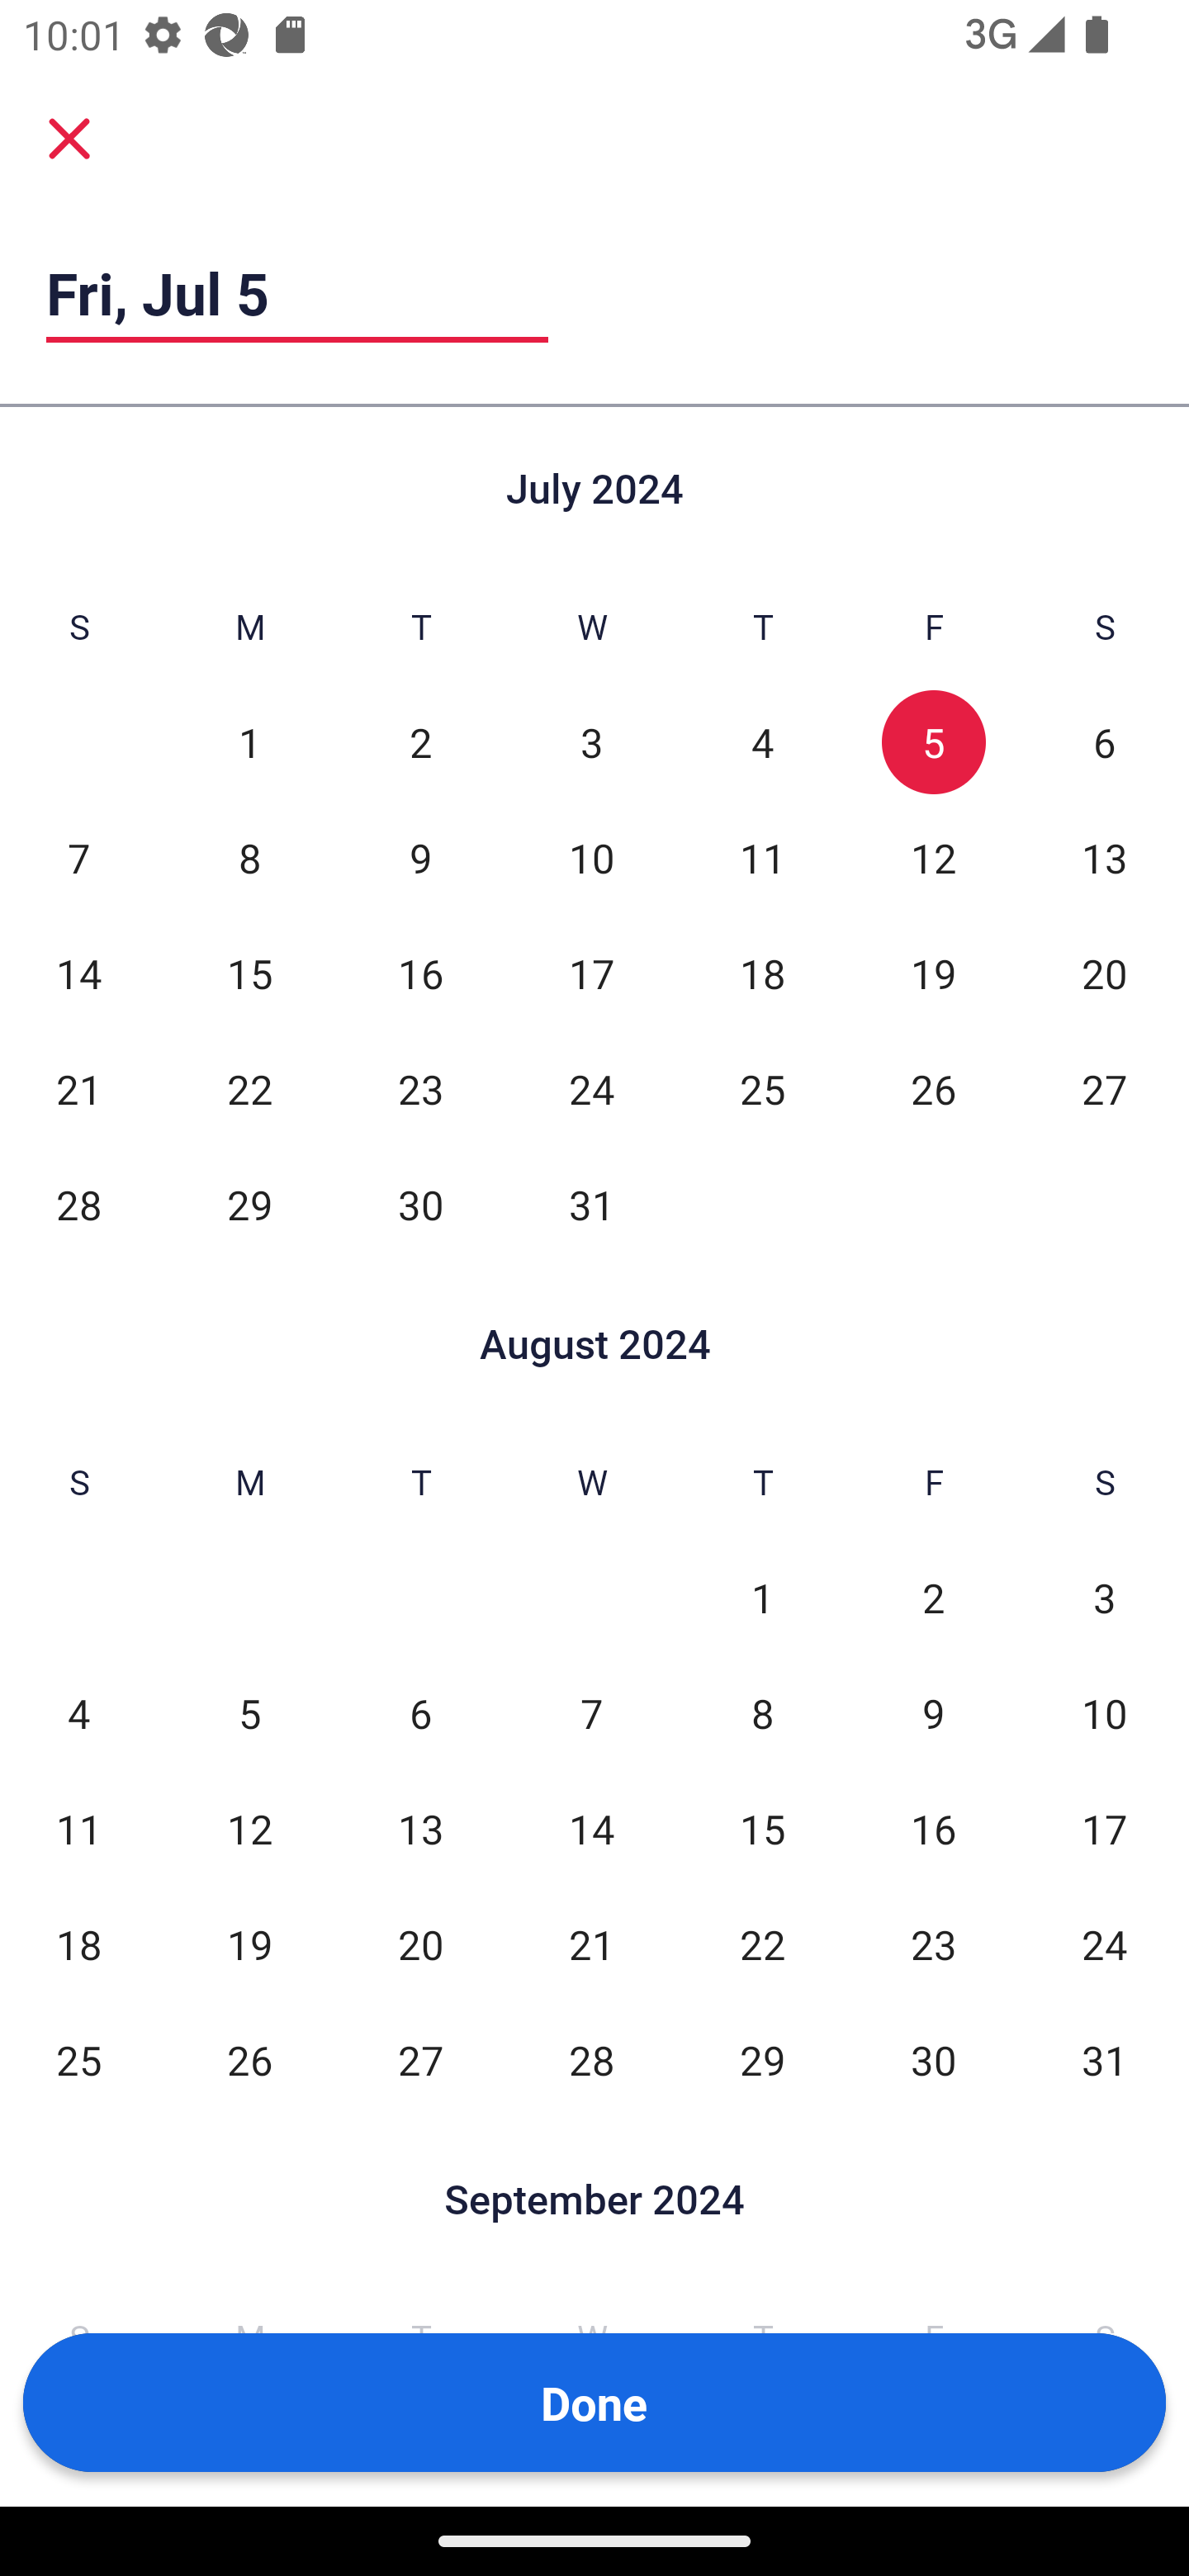  What do you see at coordinates (933, 1598) in the screenshot?
I see `2 Fri, Aug 2, Not Selected` at bounding box center [933, 1598].